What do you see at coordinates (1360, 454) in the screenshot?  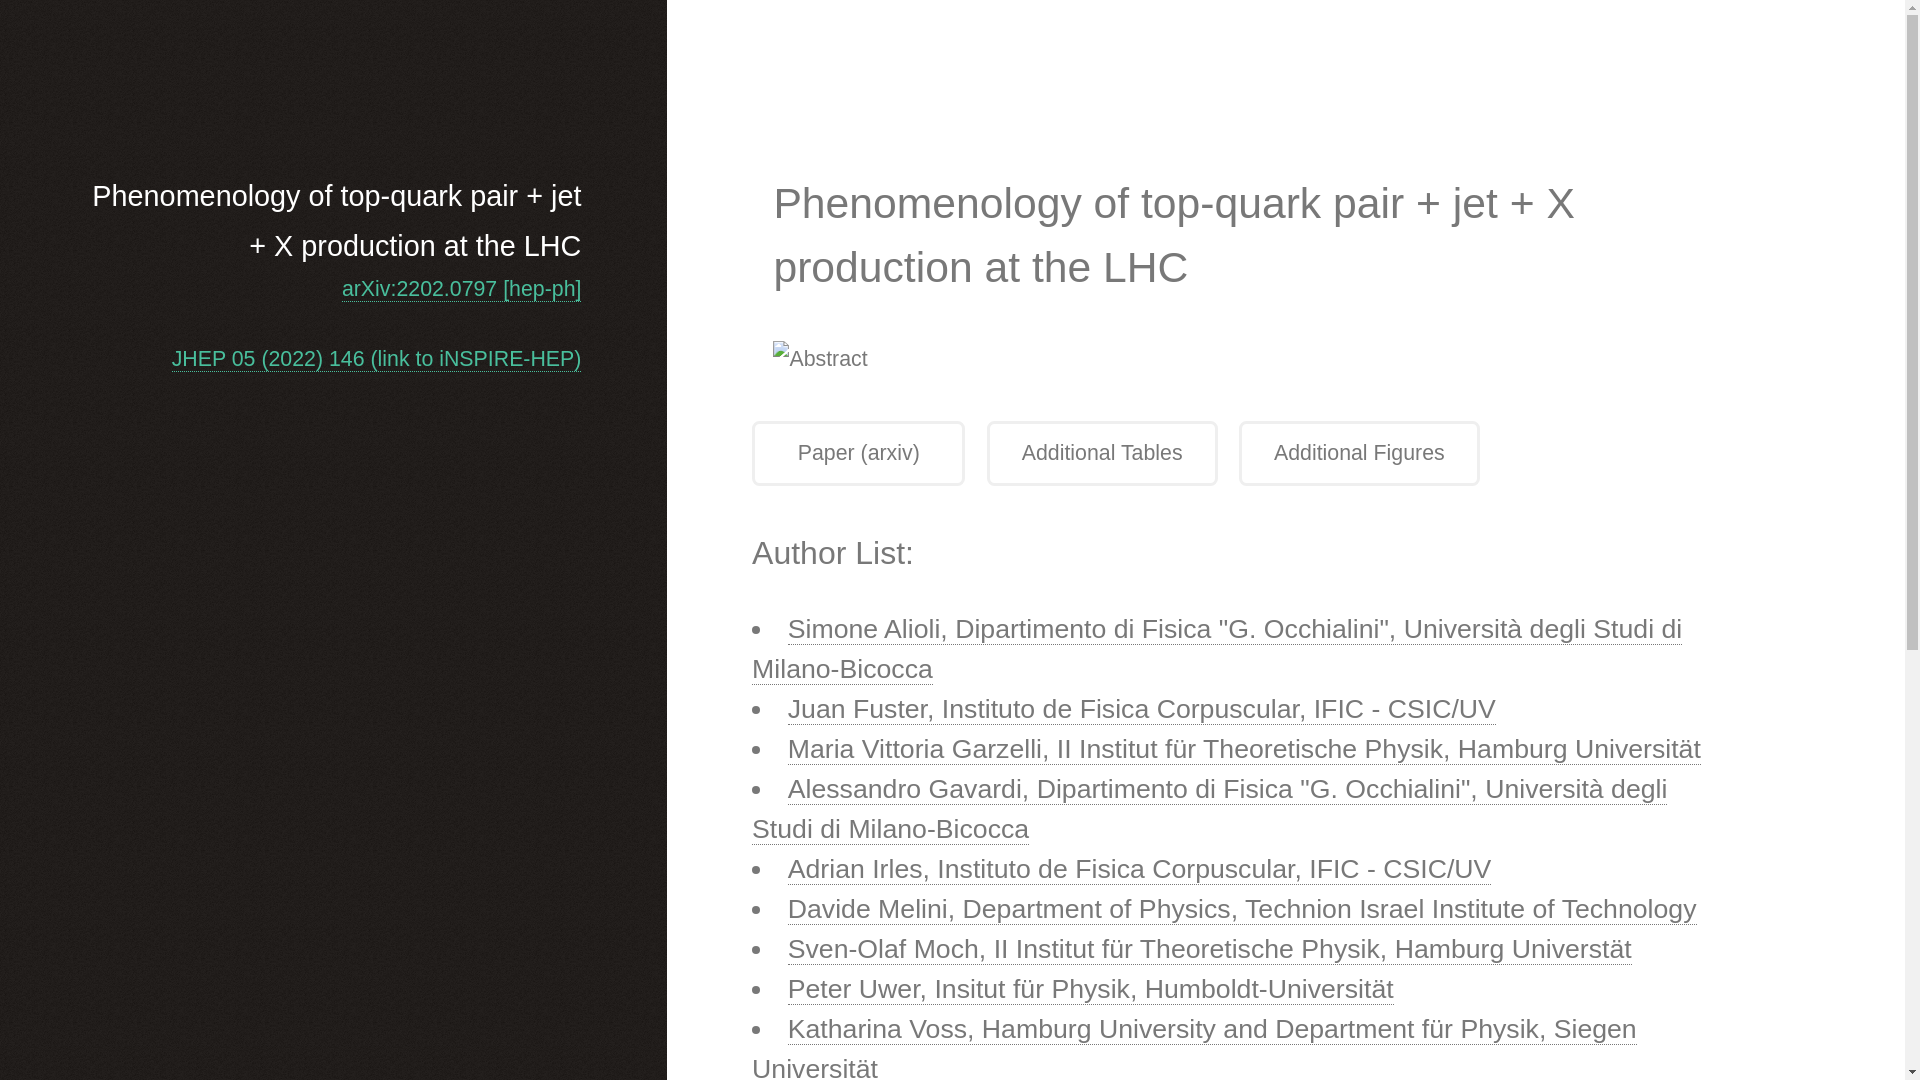 I see `Additional Figures` at bounding box center [1360, 454].